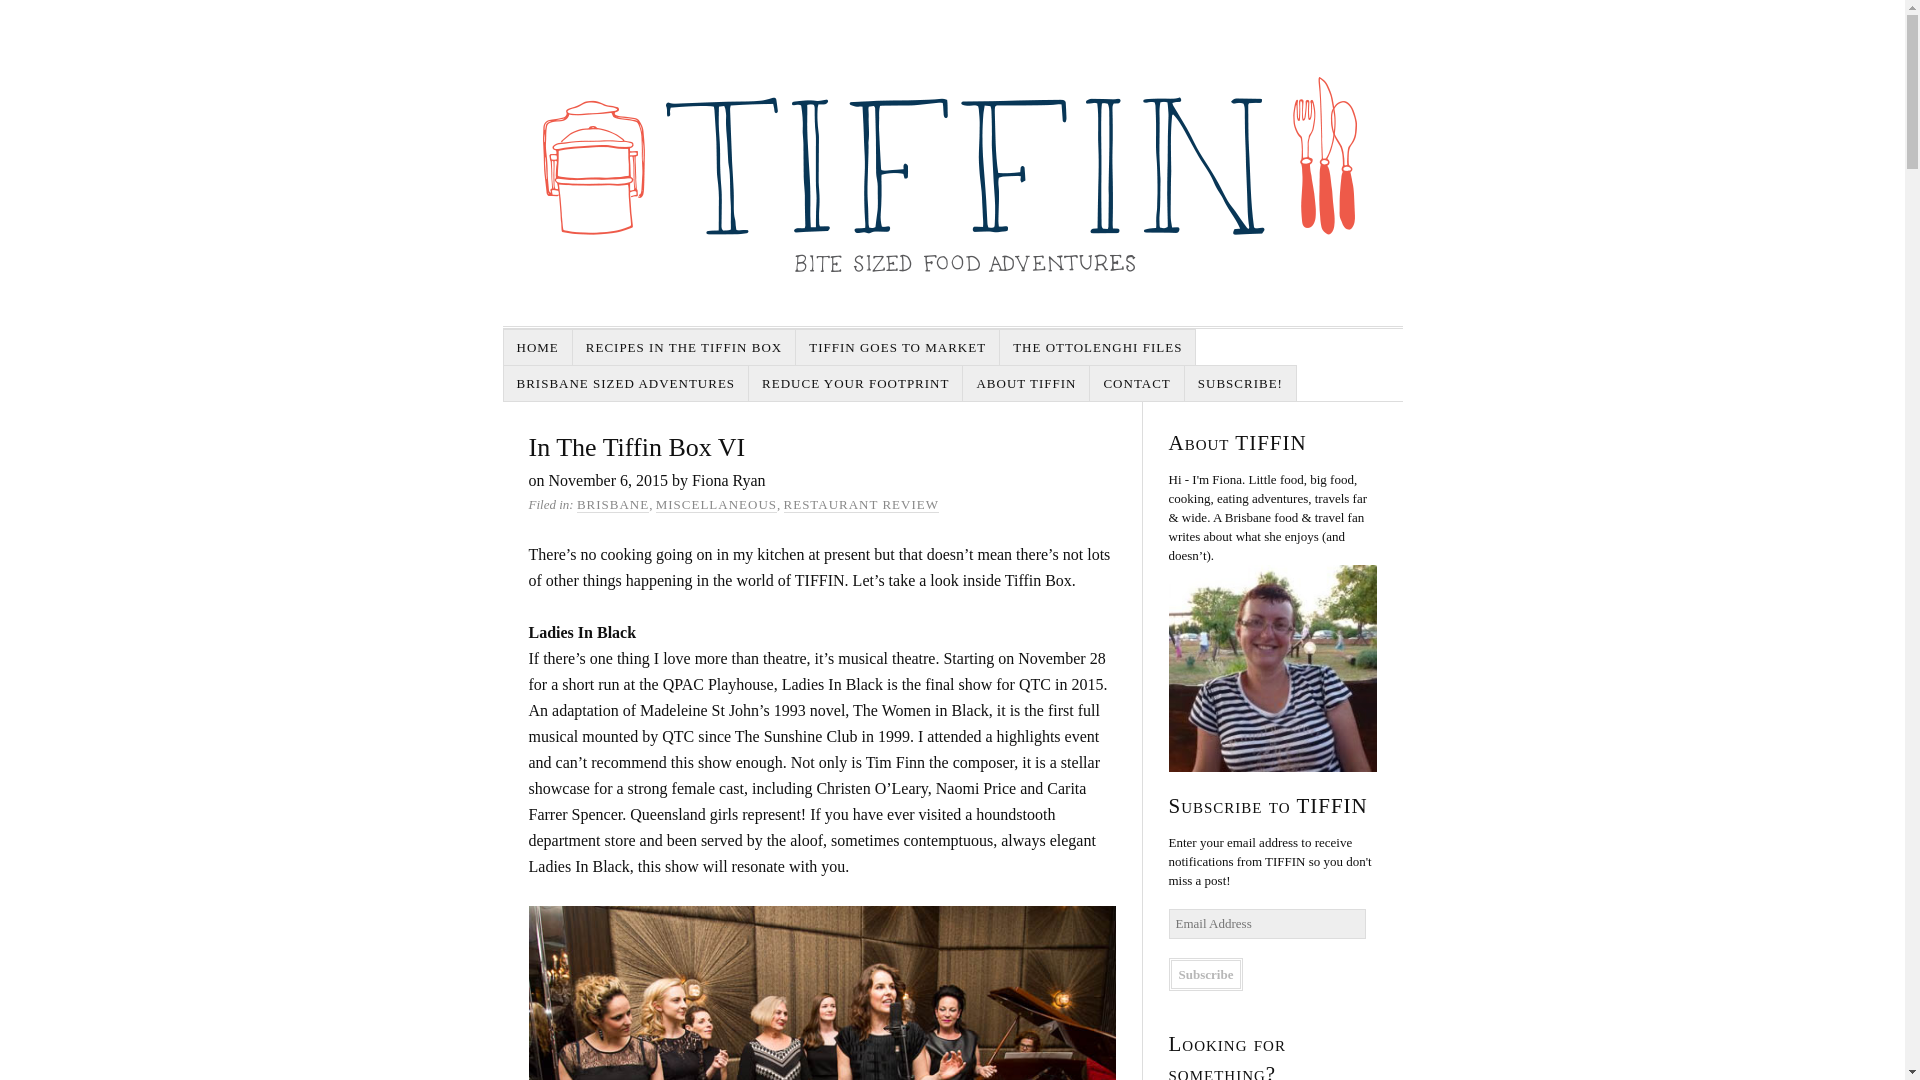 The image size is (1920, 1080). Describe the element at coordinates (1026, 383) in the screenshot. I see `ABOUT TIFFIN` at that location.